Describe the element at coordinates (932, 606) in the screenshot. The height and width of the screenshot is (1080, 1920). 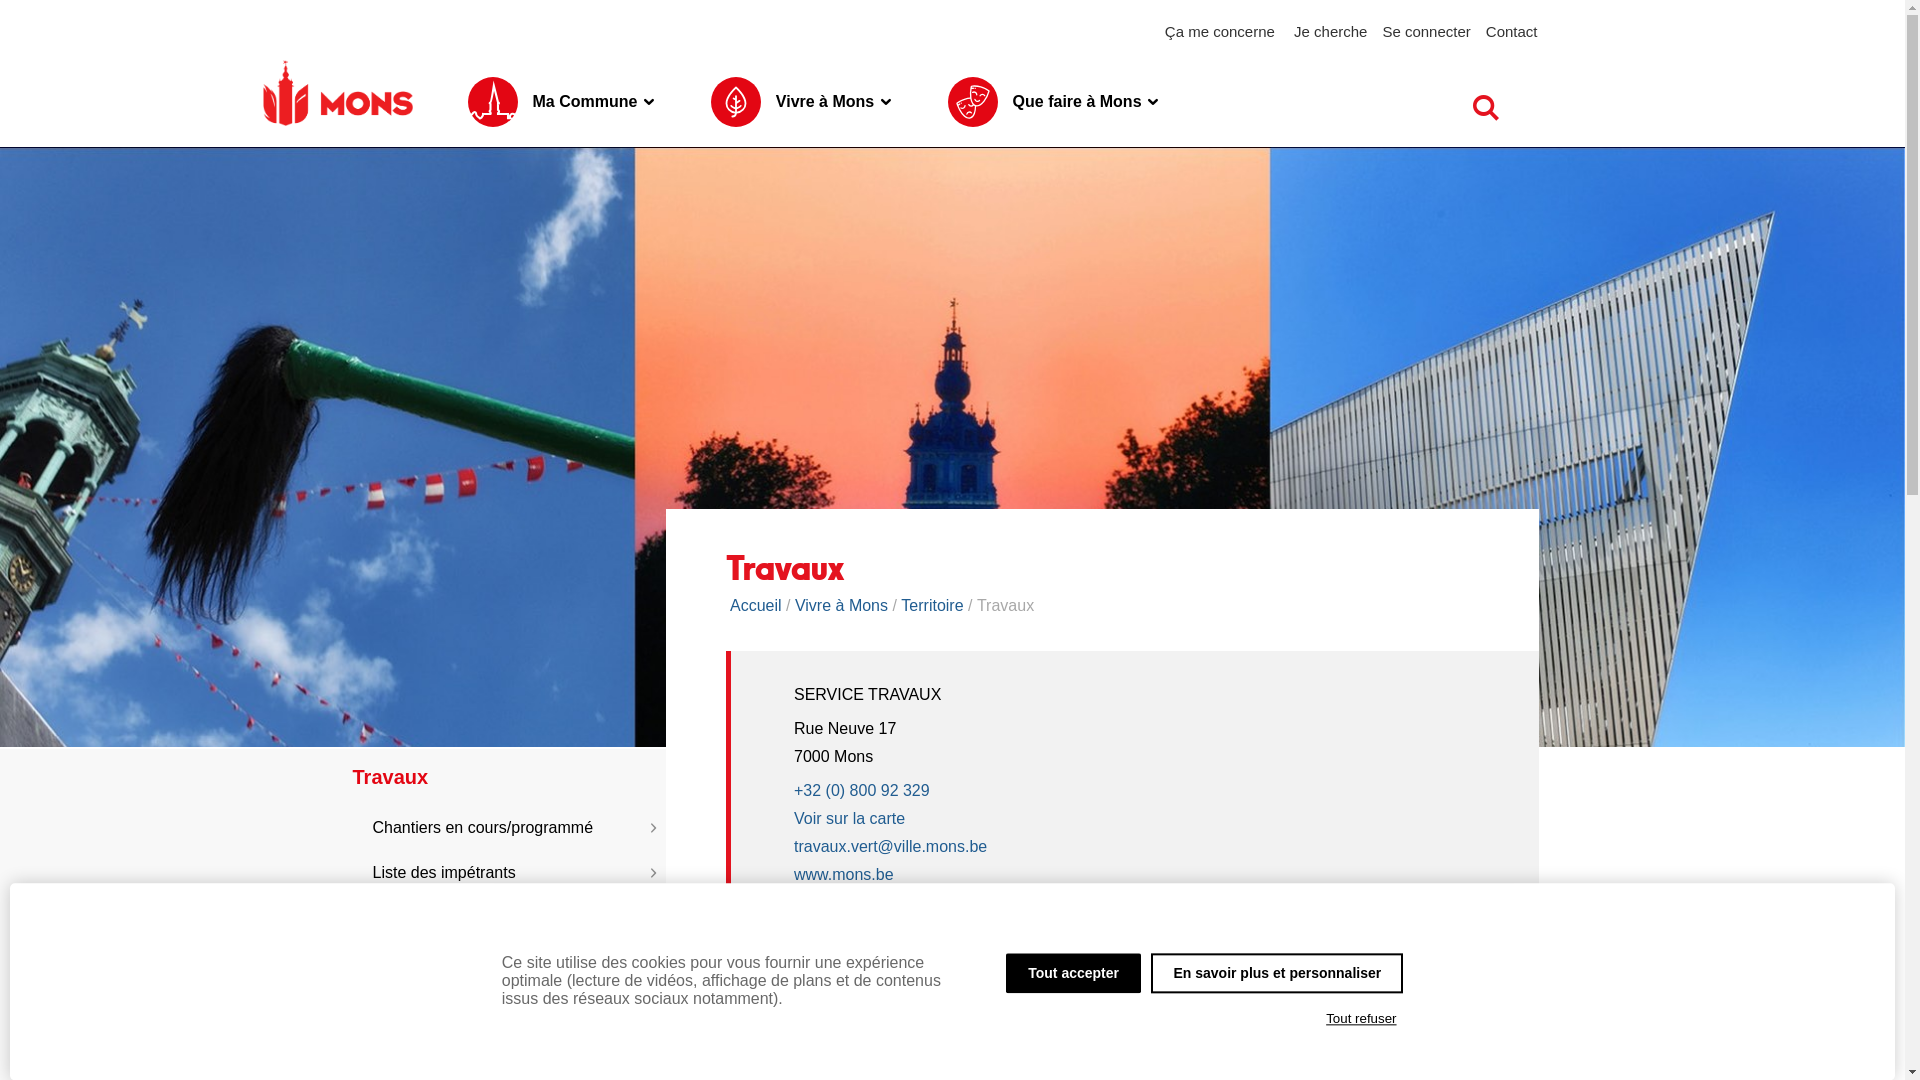
I see `Territoire` at that location.